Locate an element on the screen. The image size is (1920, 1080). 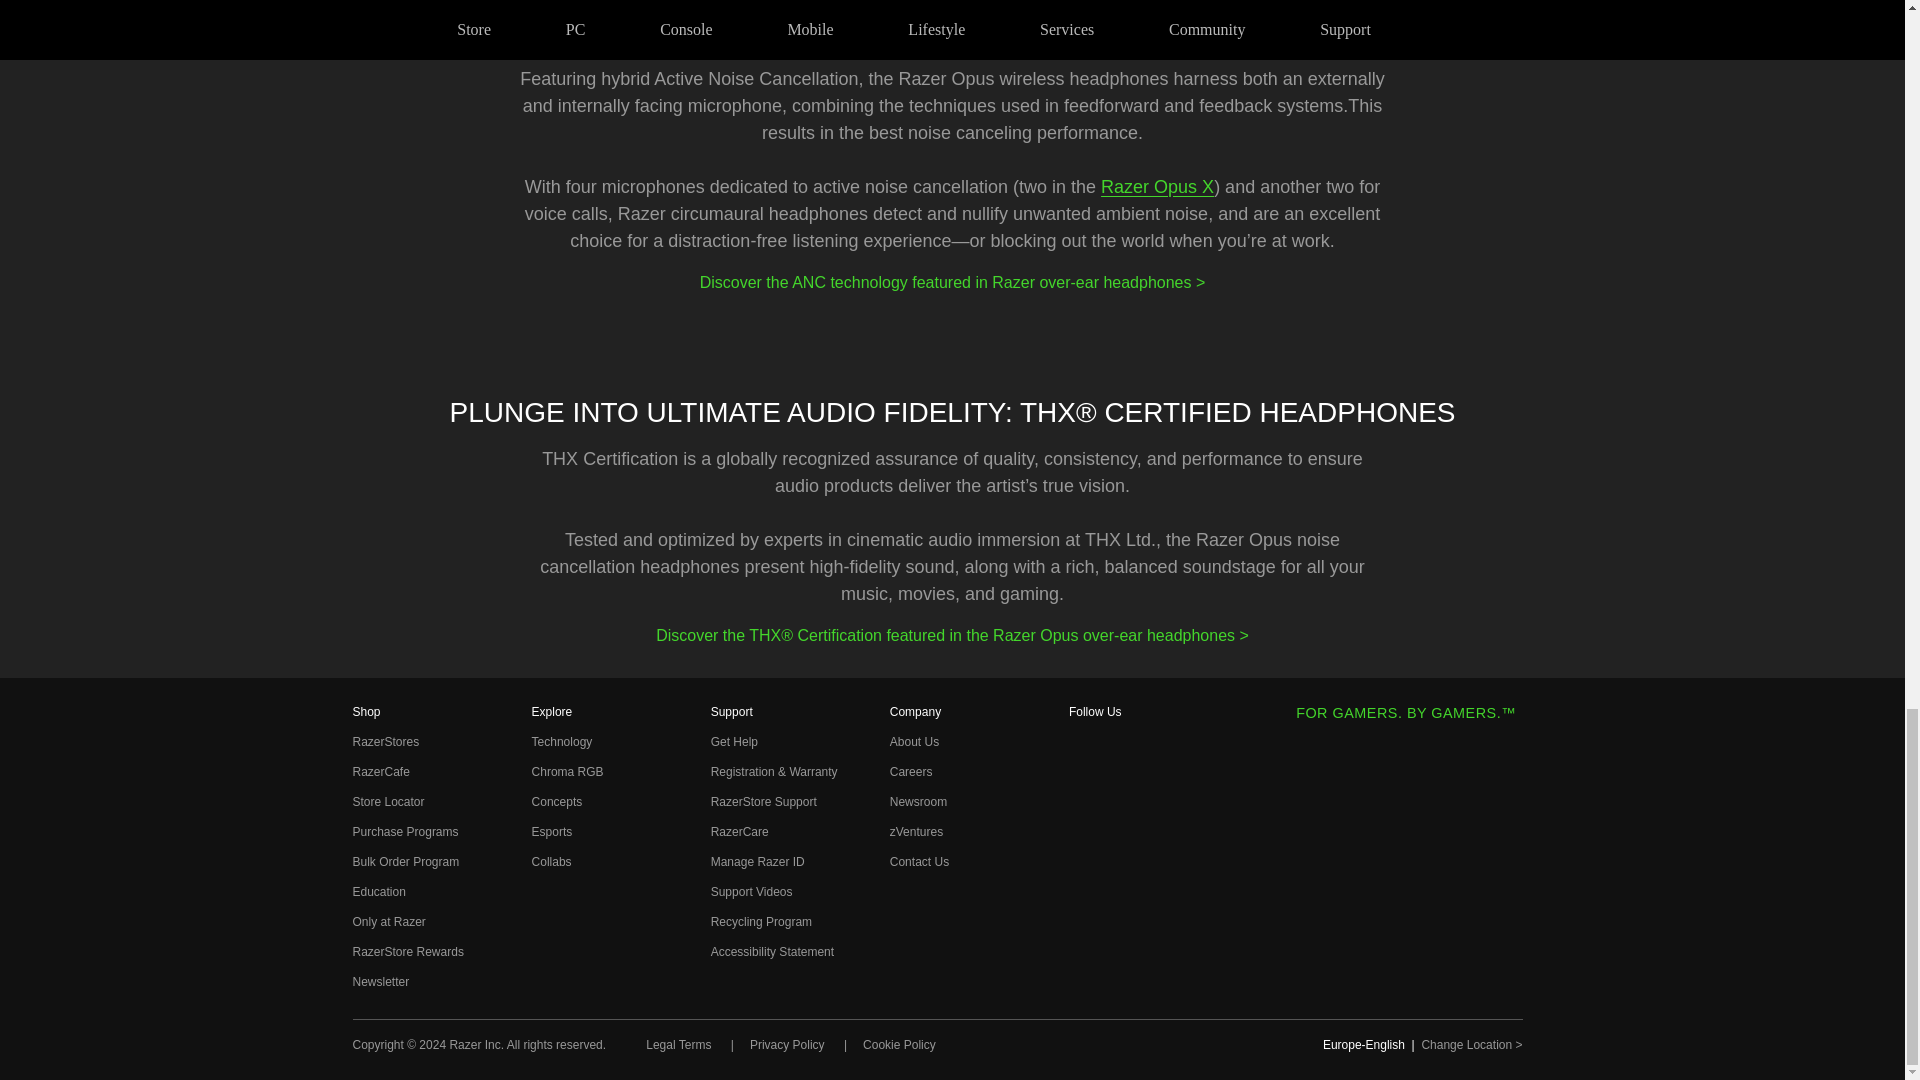
Facebook is located at coordinates (1082, 747).